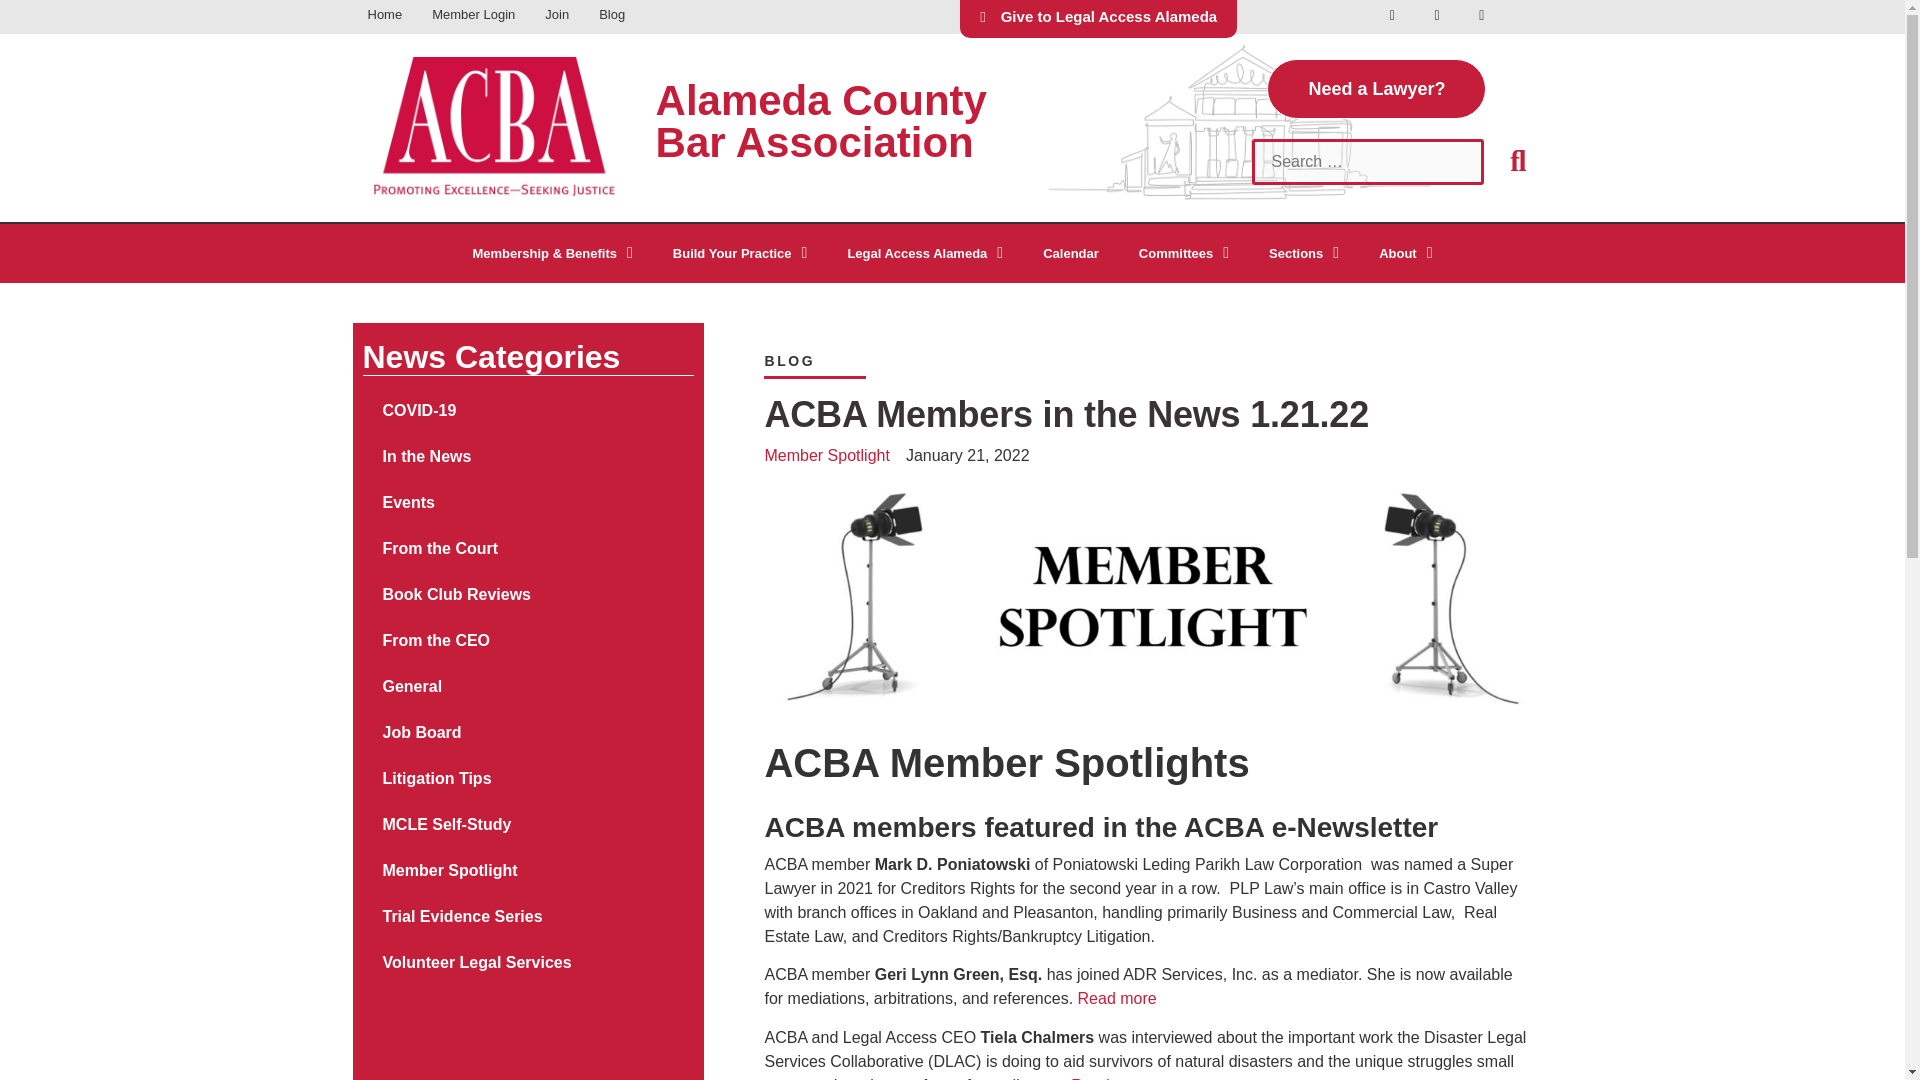 This screenshot has width=1920, height=1080. I want to click on Committees, so click(1184, 254).